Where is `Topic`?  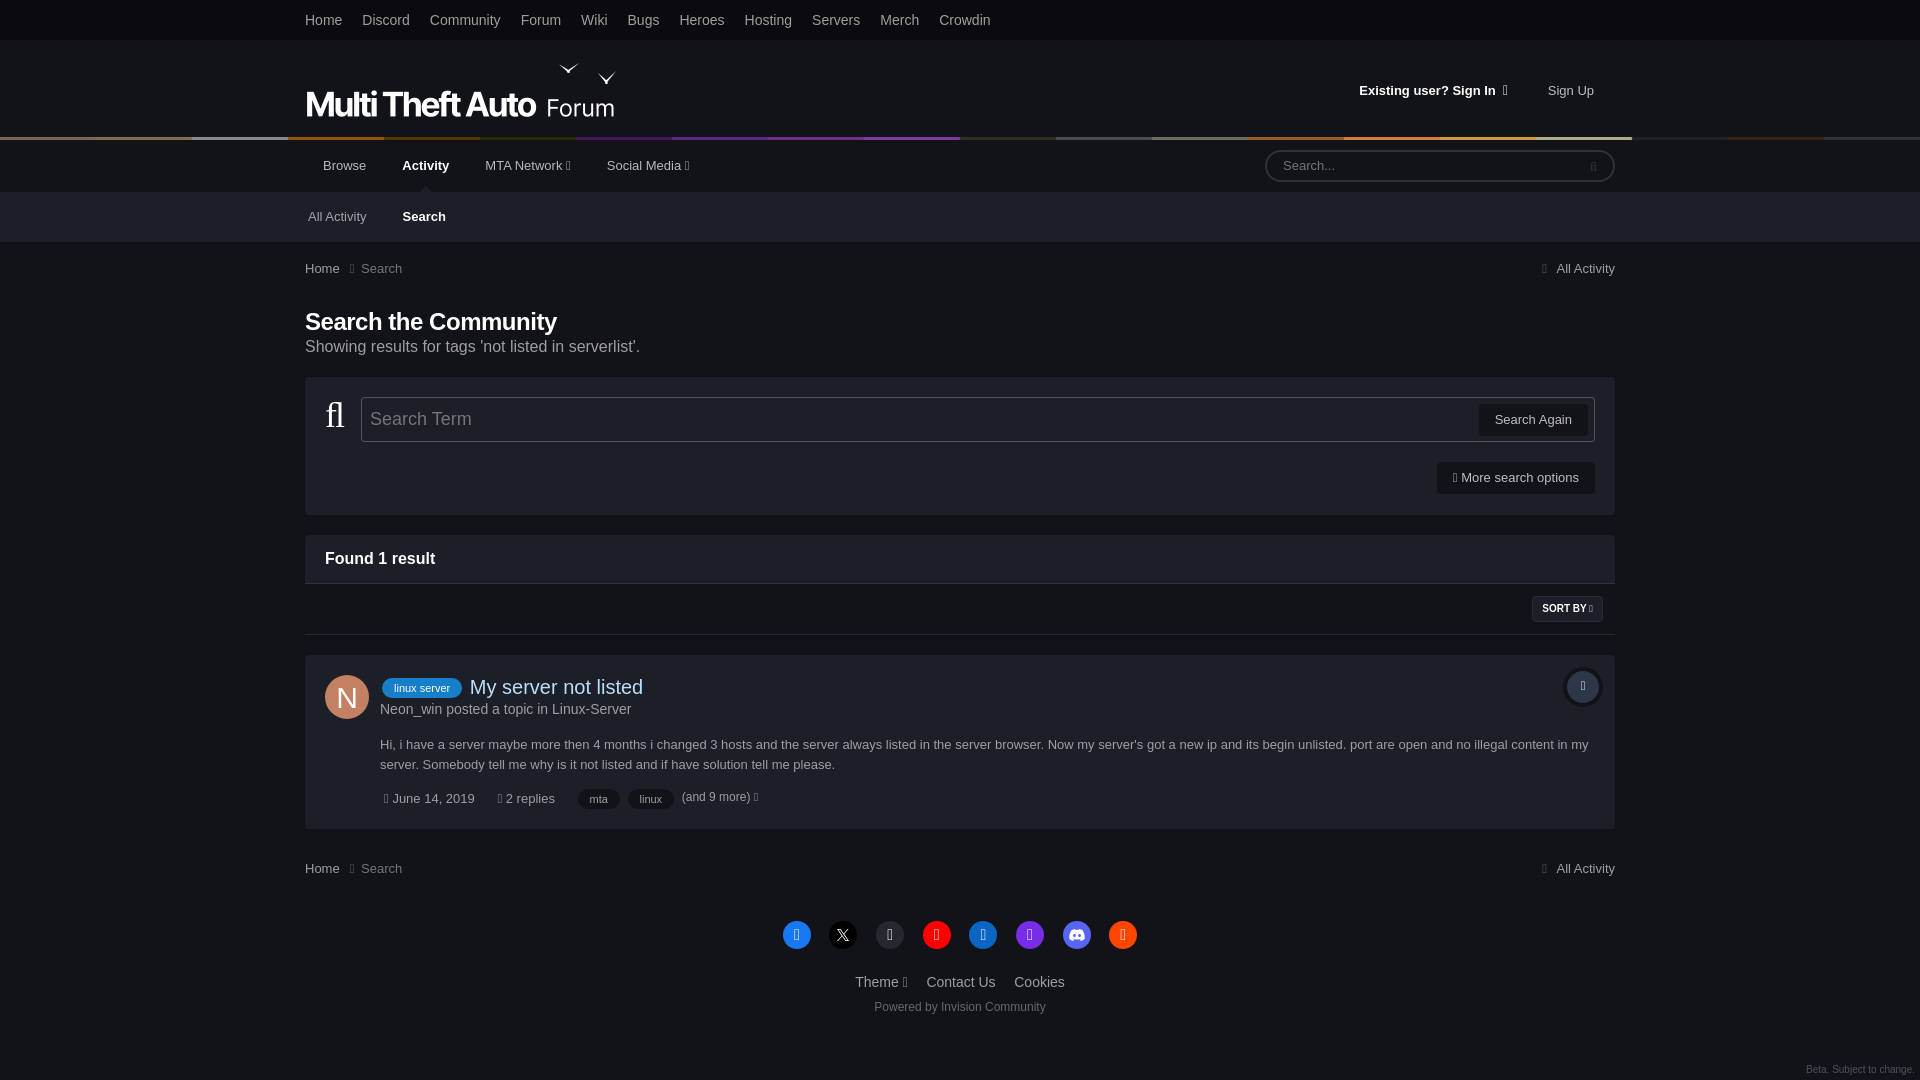 Topic is located at coordinates (1582, 686).